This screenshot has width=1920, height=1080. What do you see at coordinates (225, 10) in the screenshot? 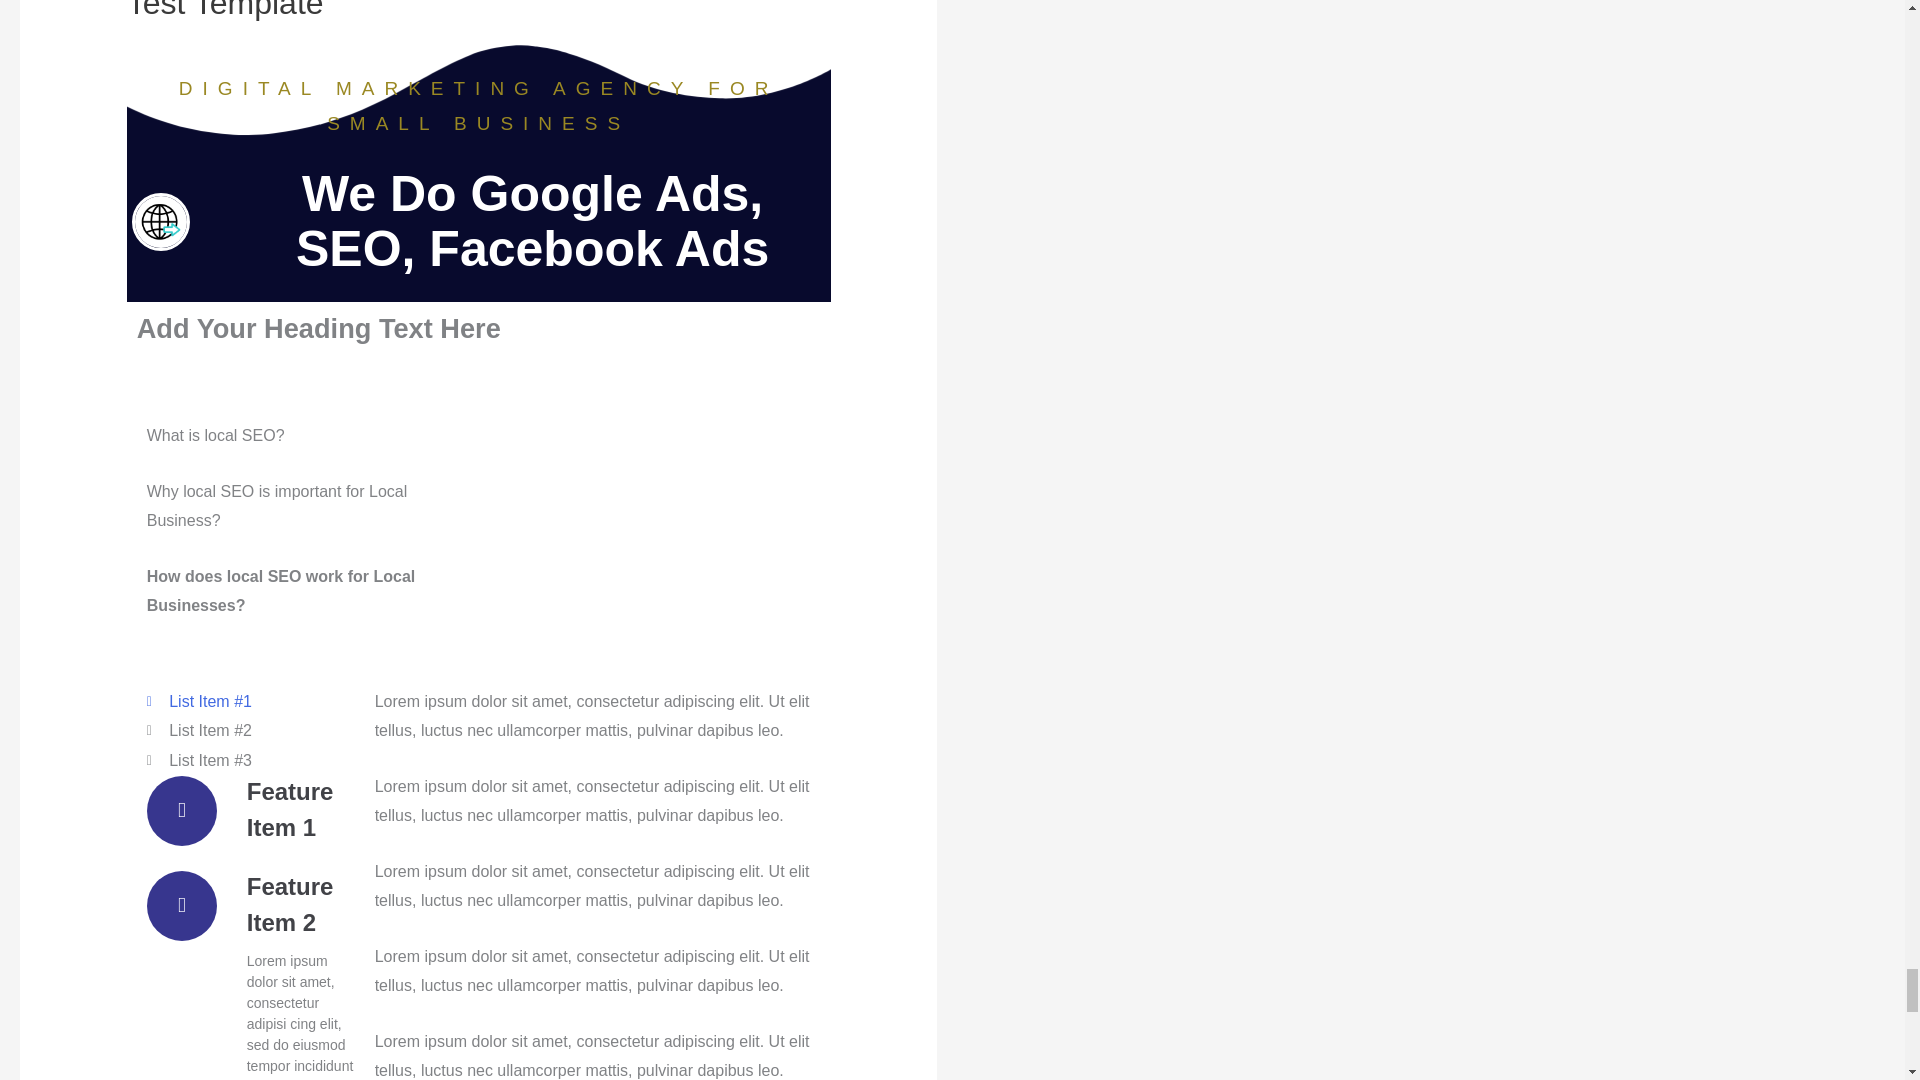
I see `Test Template` at bounding box center [225, 10].